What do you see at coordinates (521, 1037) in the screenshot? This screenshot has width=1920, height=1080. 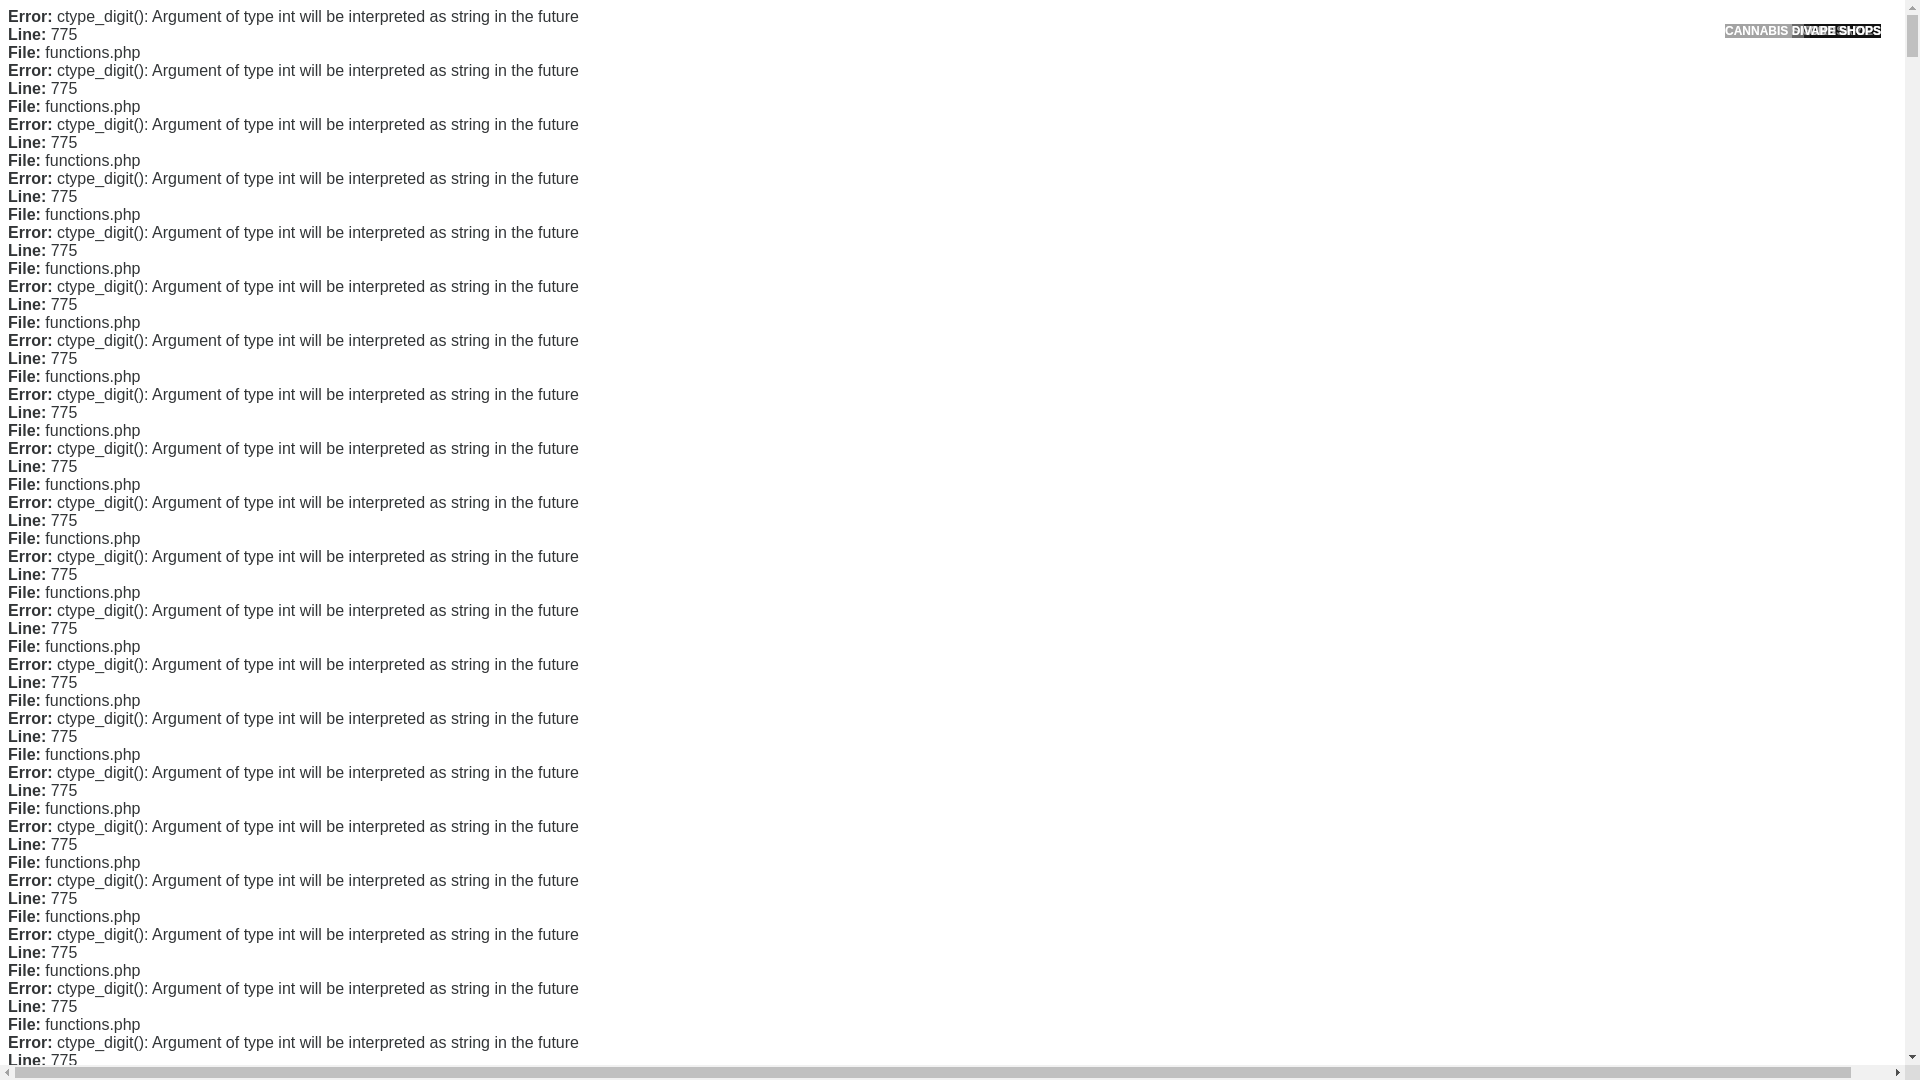 I see `hop over to here` at bounding box center [521, 1037].